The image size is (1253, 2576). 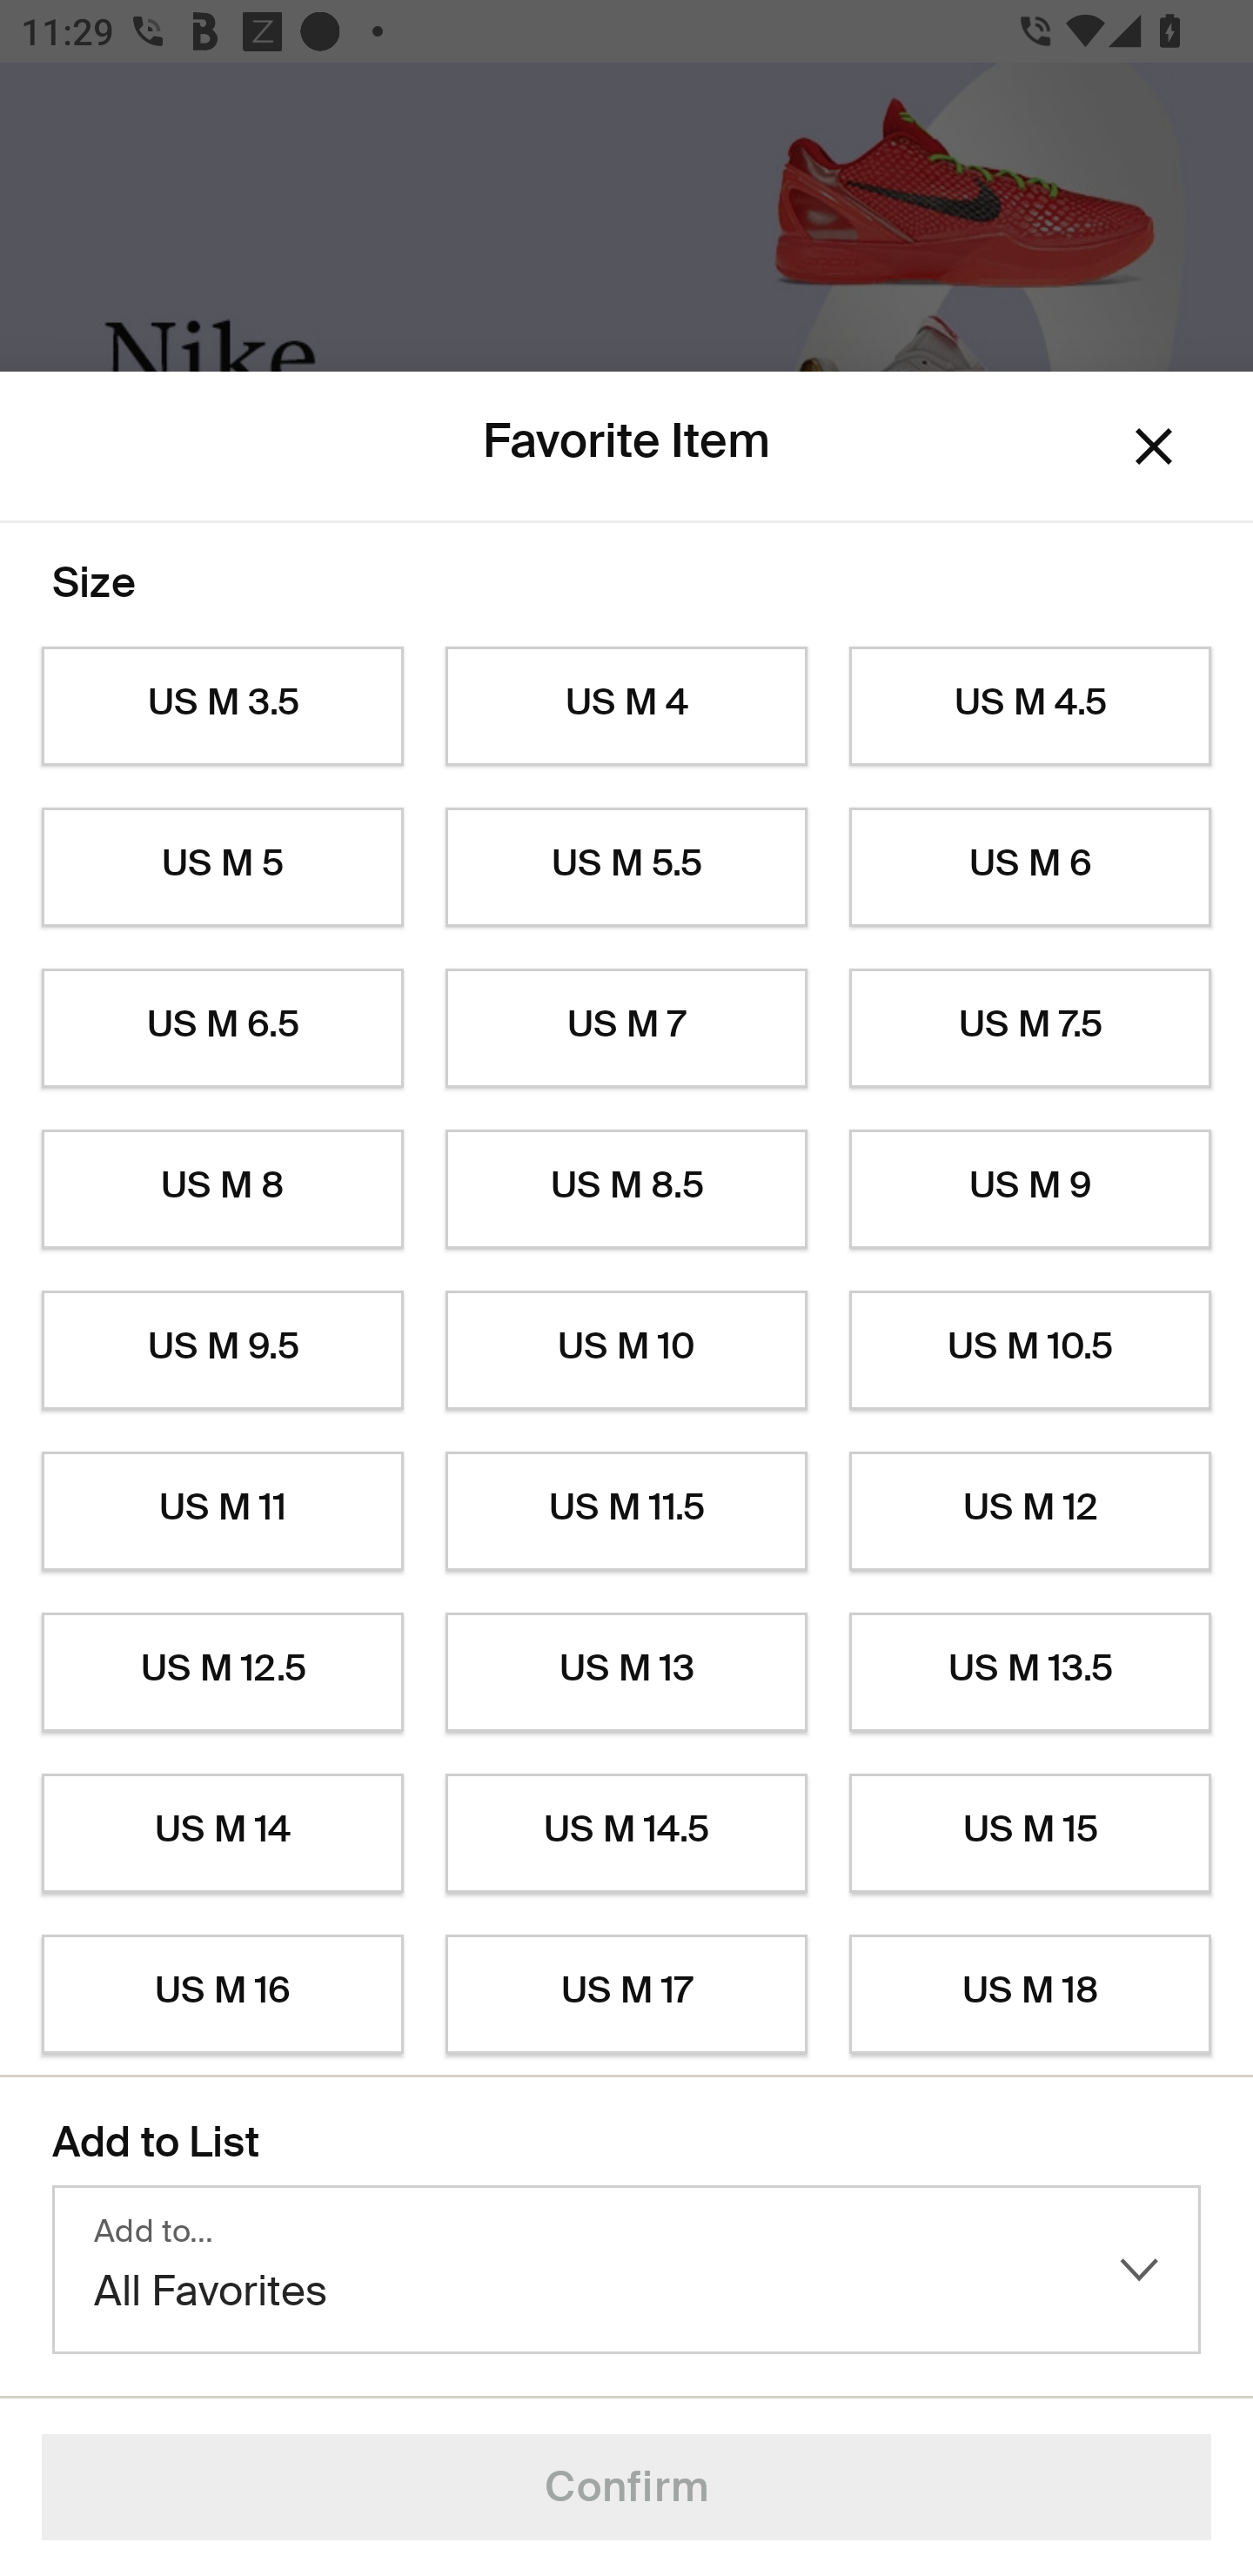 I want to click on US M 12.5, so click(x=222, y=1673).